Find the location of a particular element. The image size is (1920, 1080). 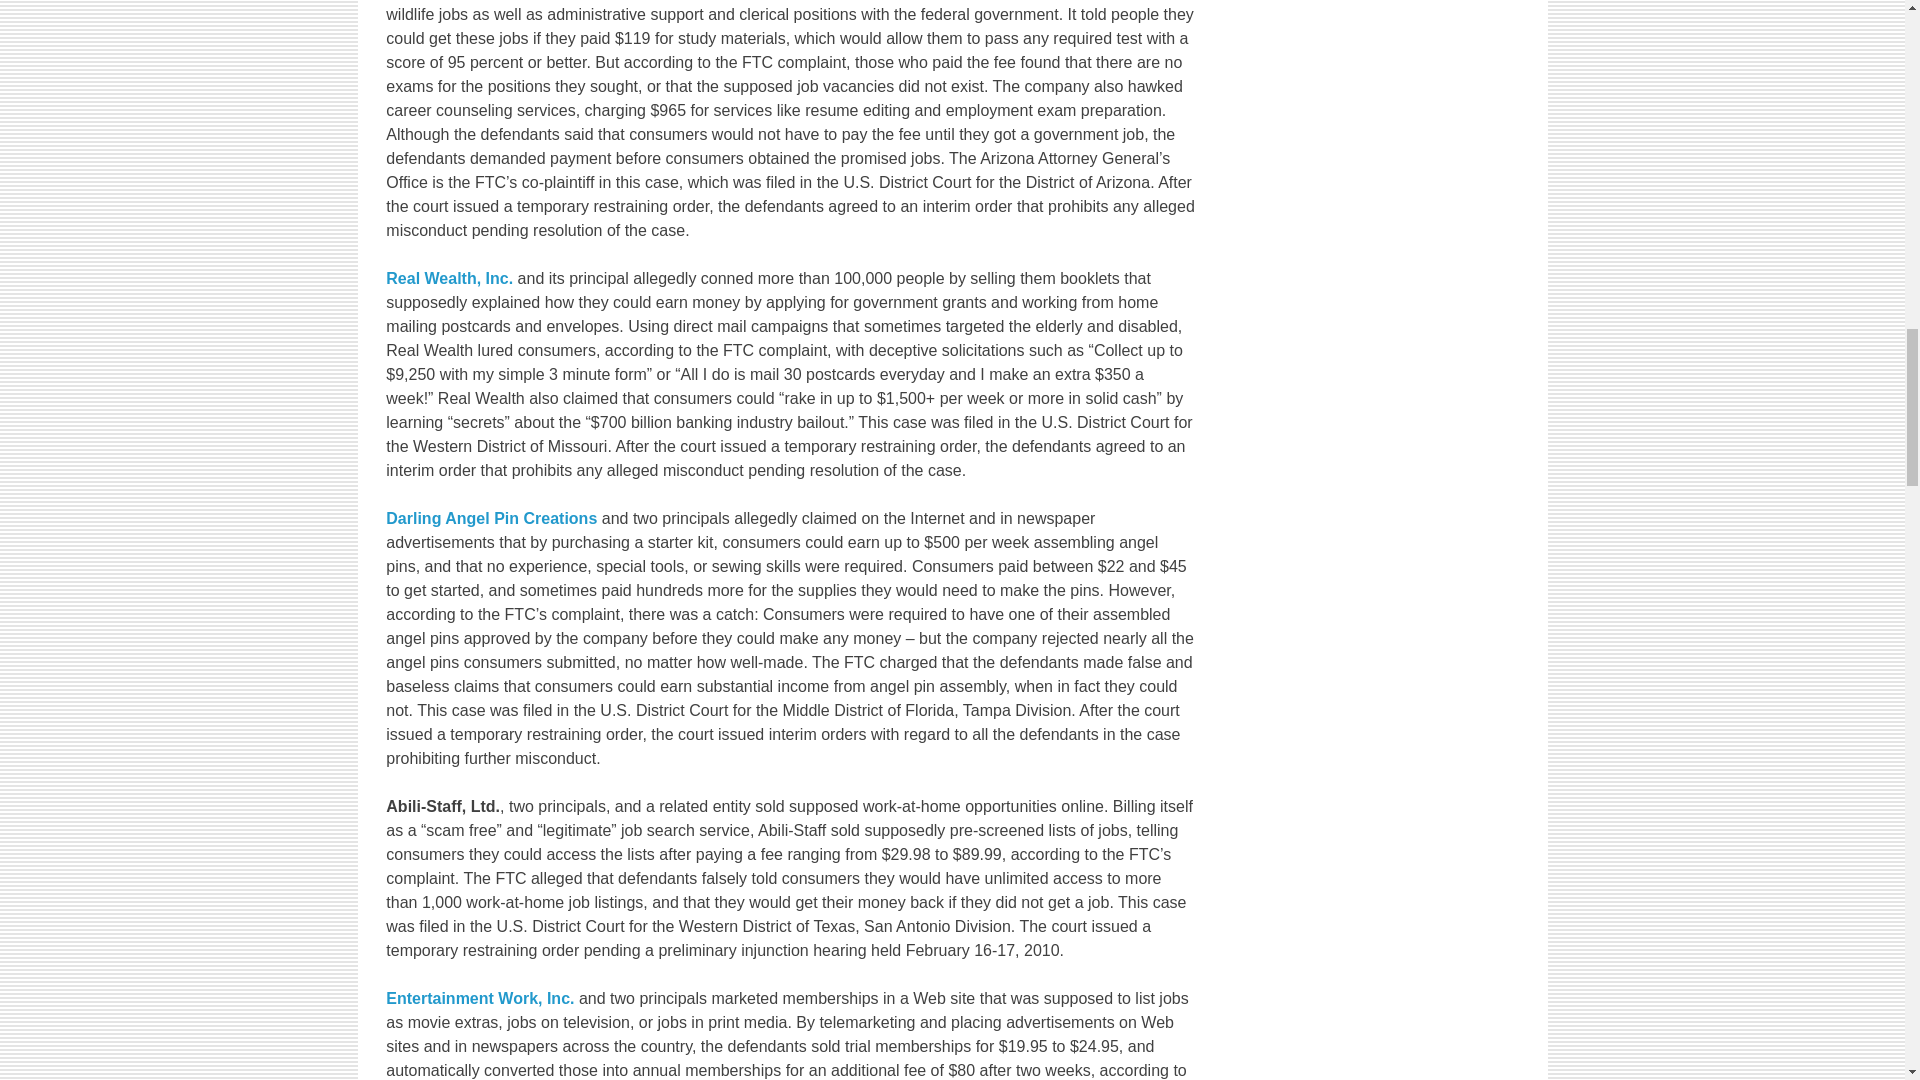

Entertainment Work, Inc. is located at coordinates (480, 998).